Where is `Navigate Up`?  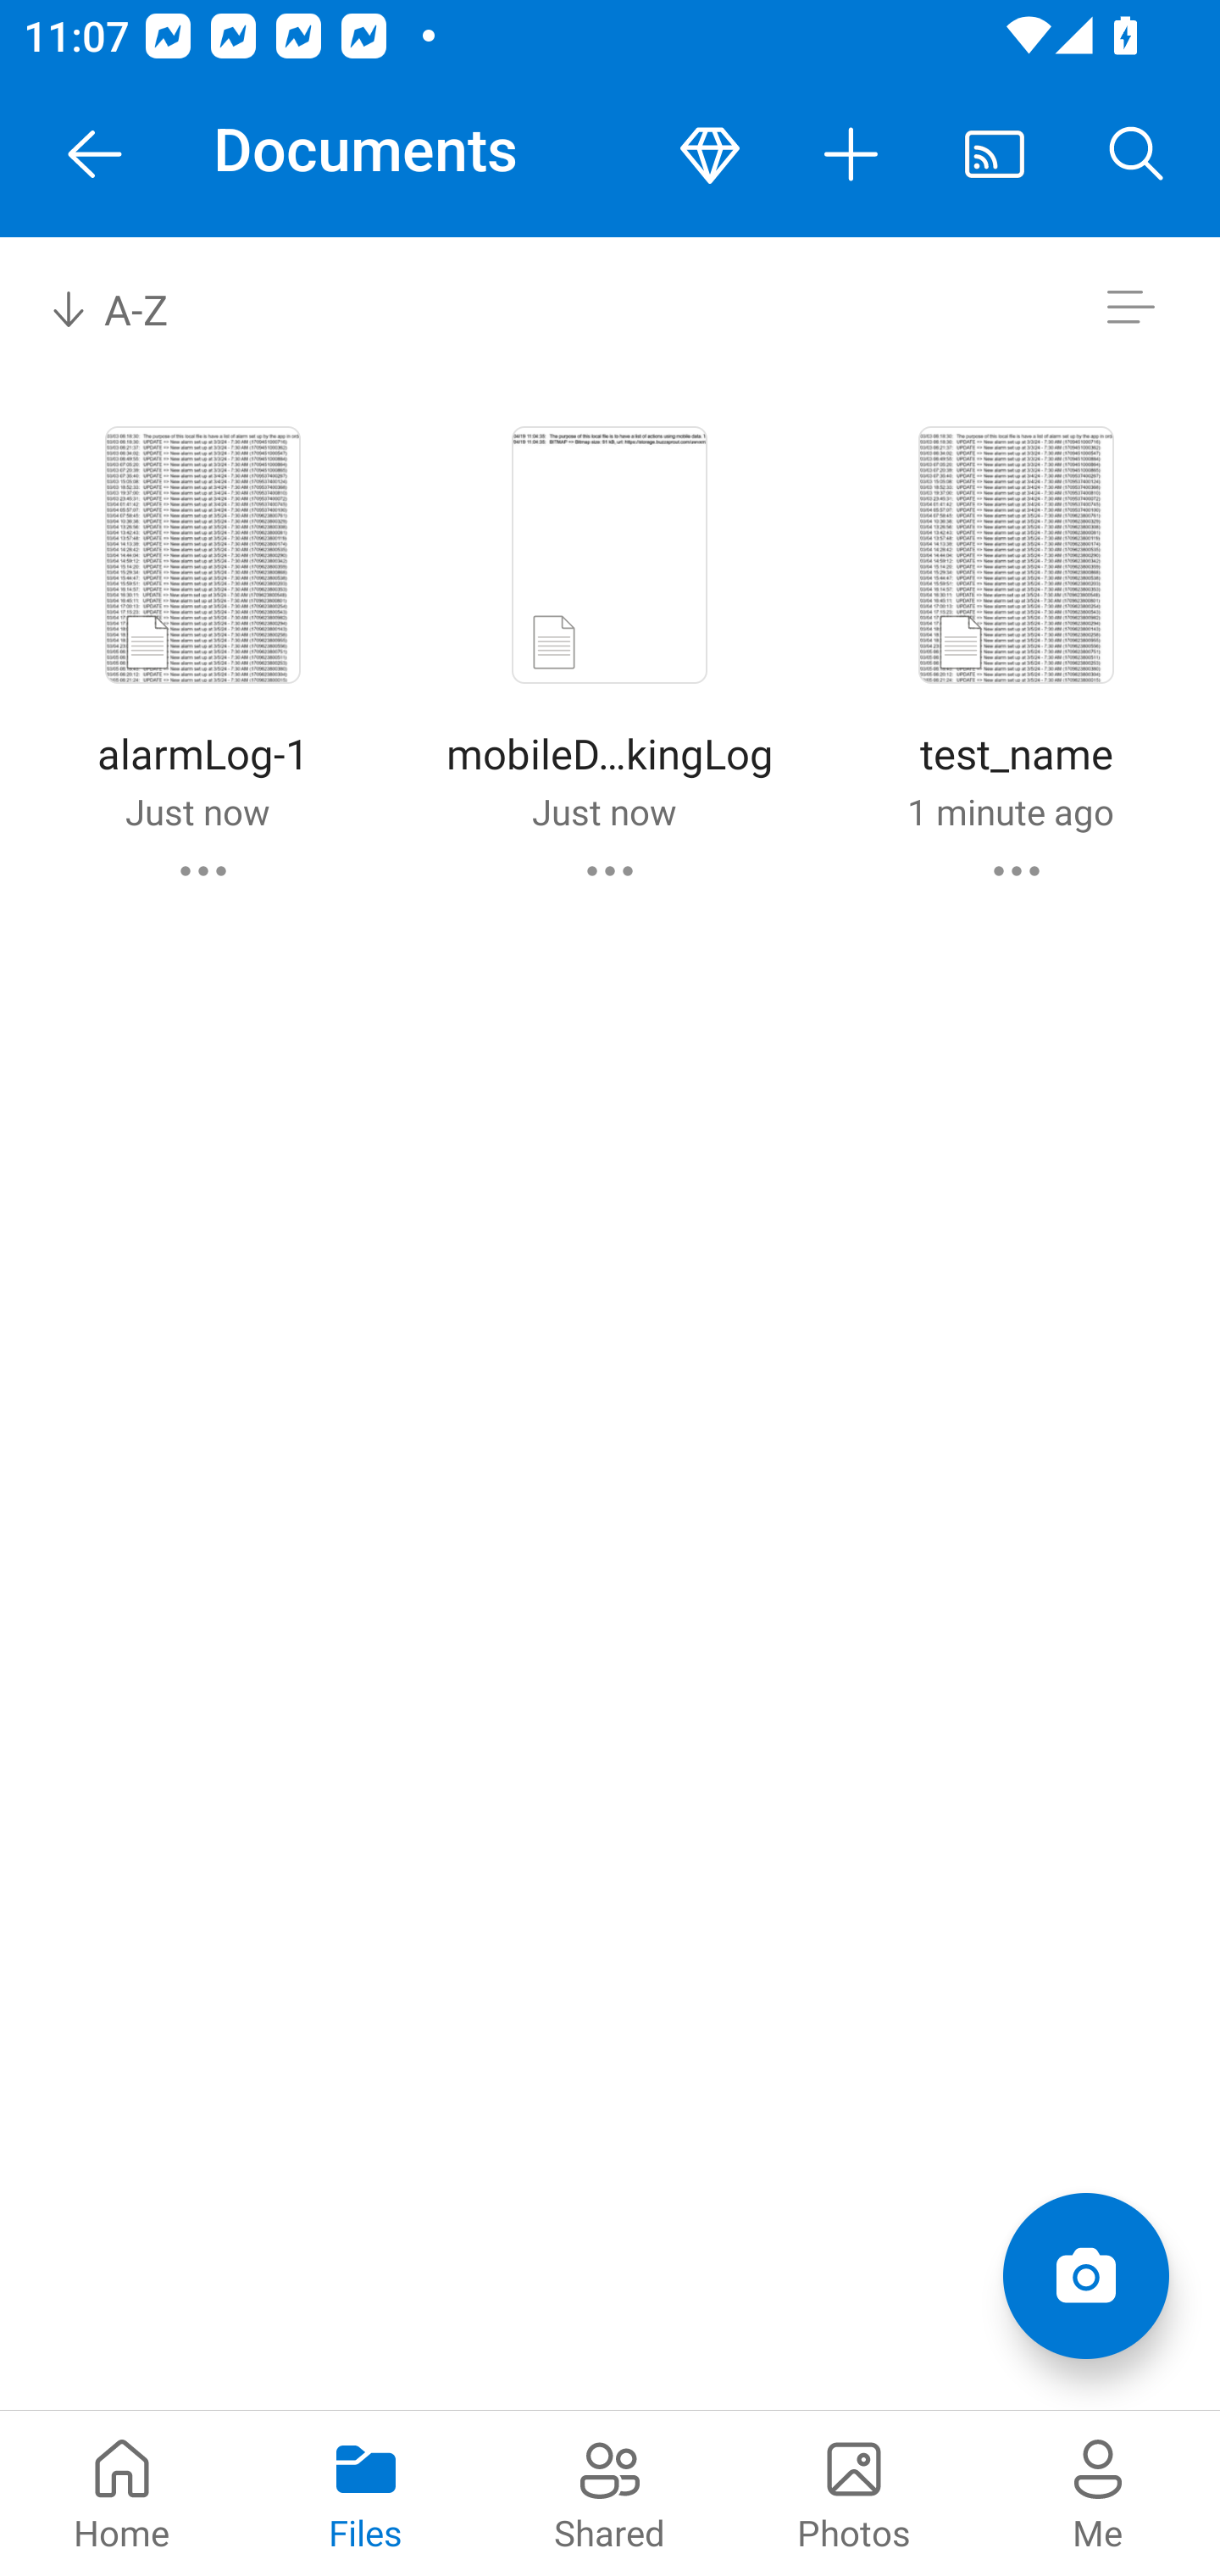 Navigate Up is located at coordinates (95, 154).